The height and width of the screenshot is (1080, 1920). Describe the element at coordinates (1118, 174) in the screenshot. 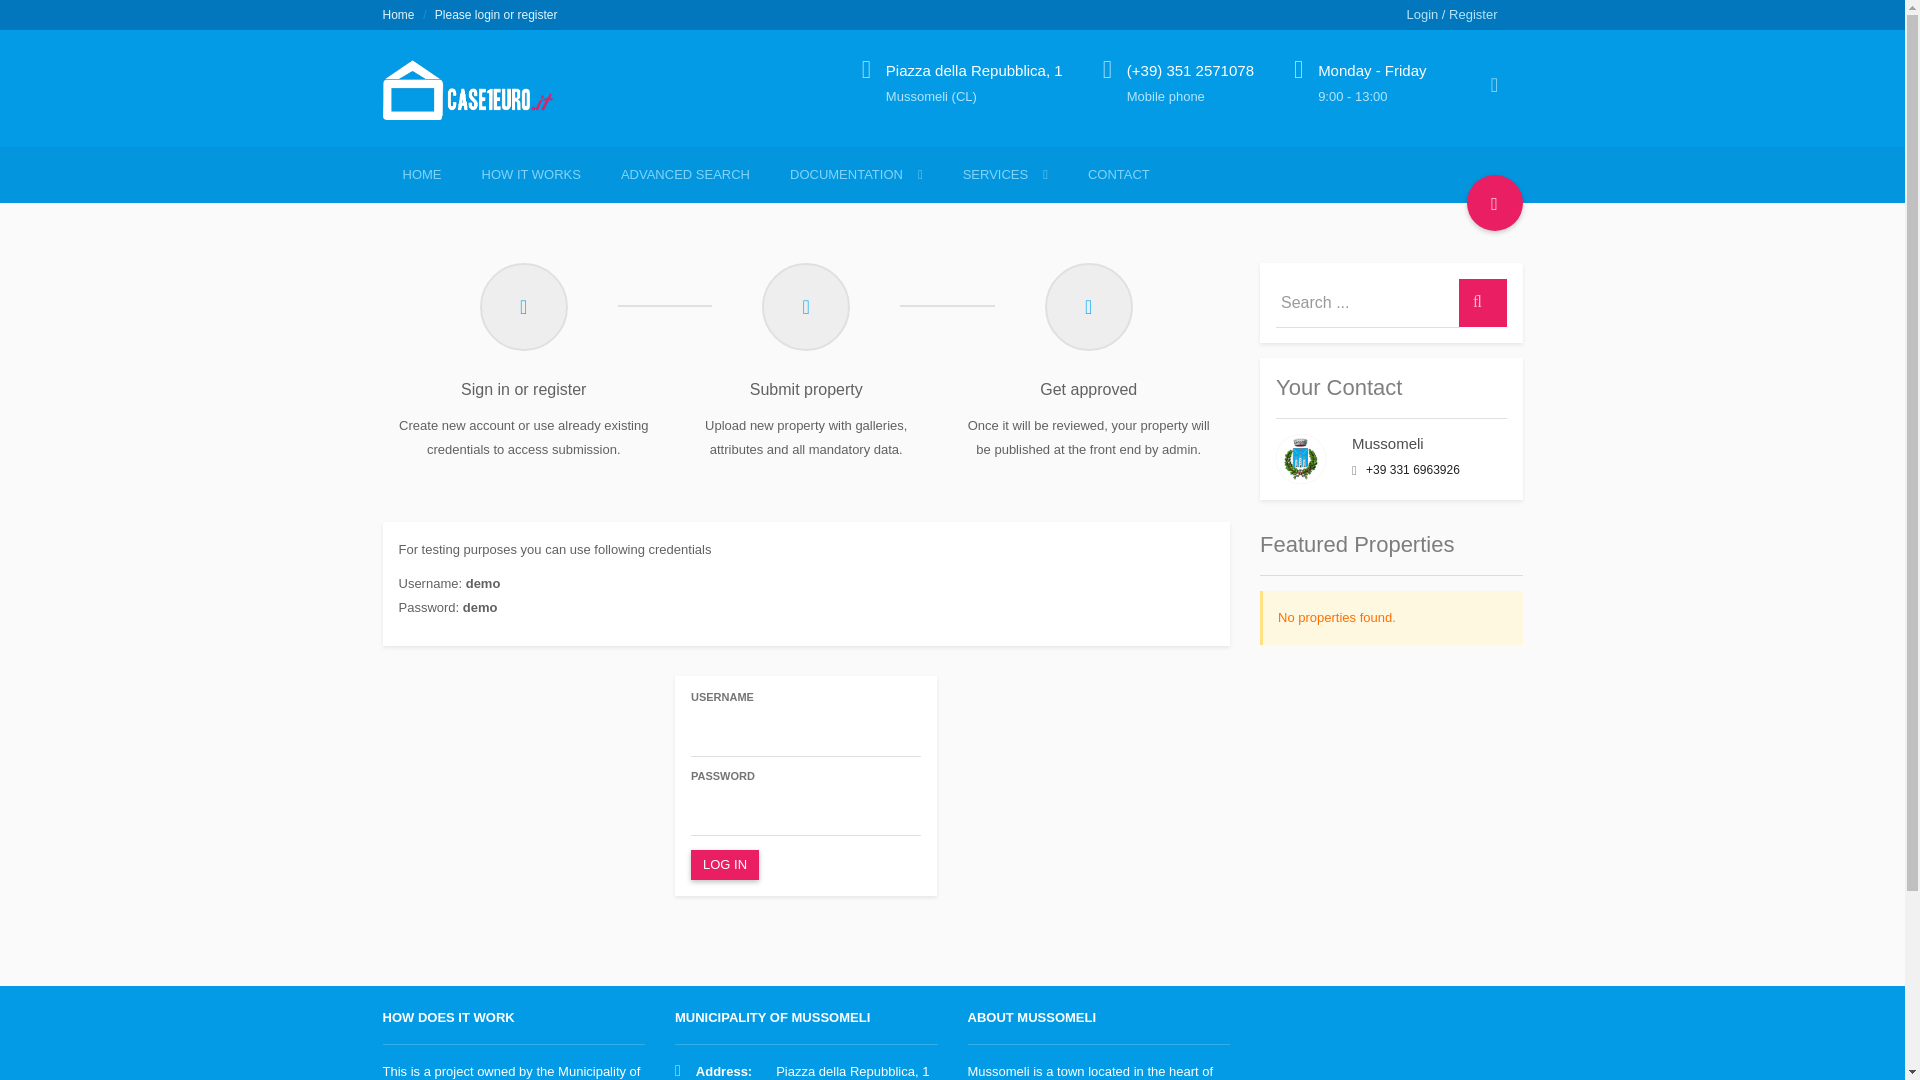

I see `CONTACT` at that location.